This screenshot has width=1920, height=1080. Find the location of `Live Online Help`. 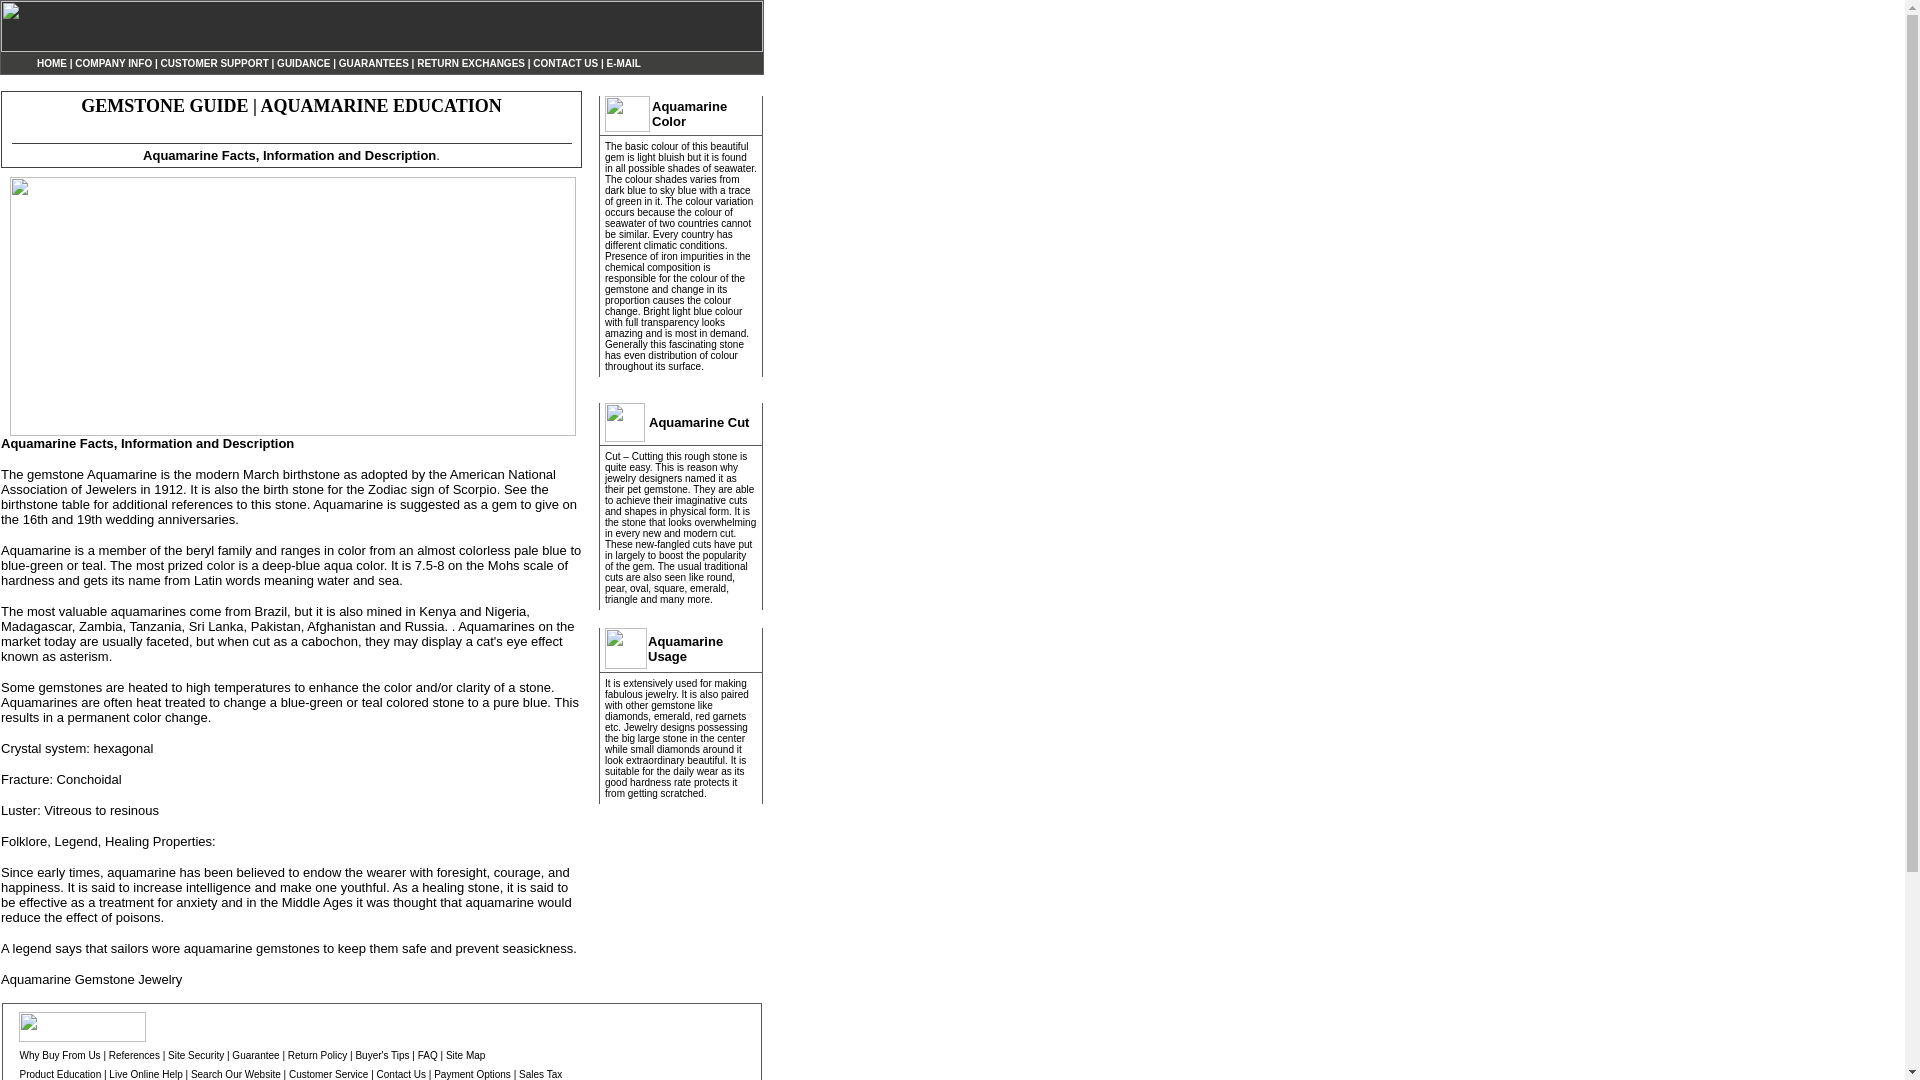

Live Online Help is located at coordinates (146, 1072).